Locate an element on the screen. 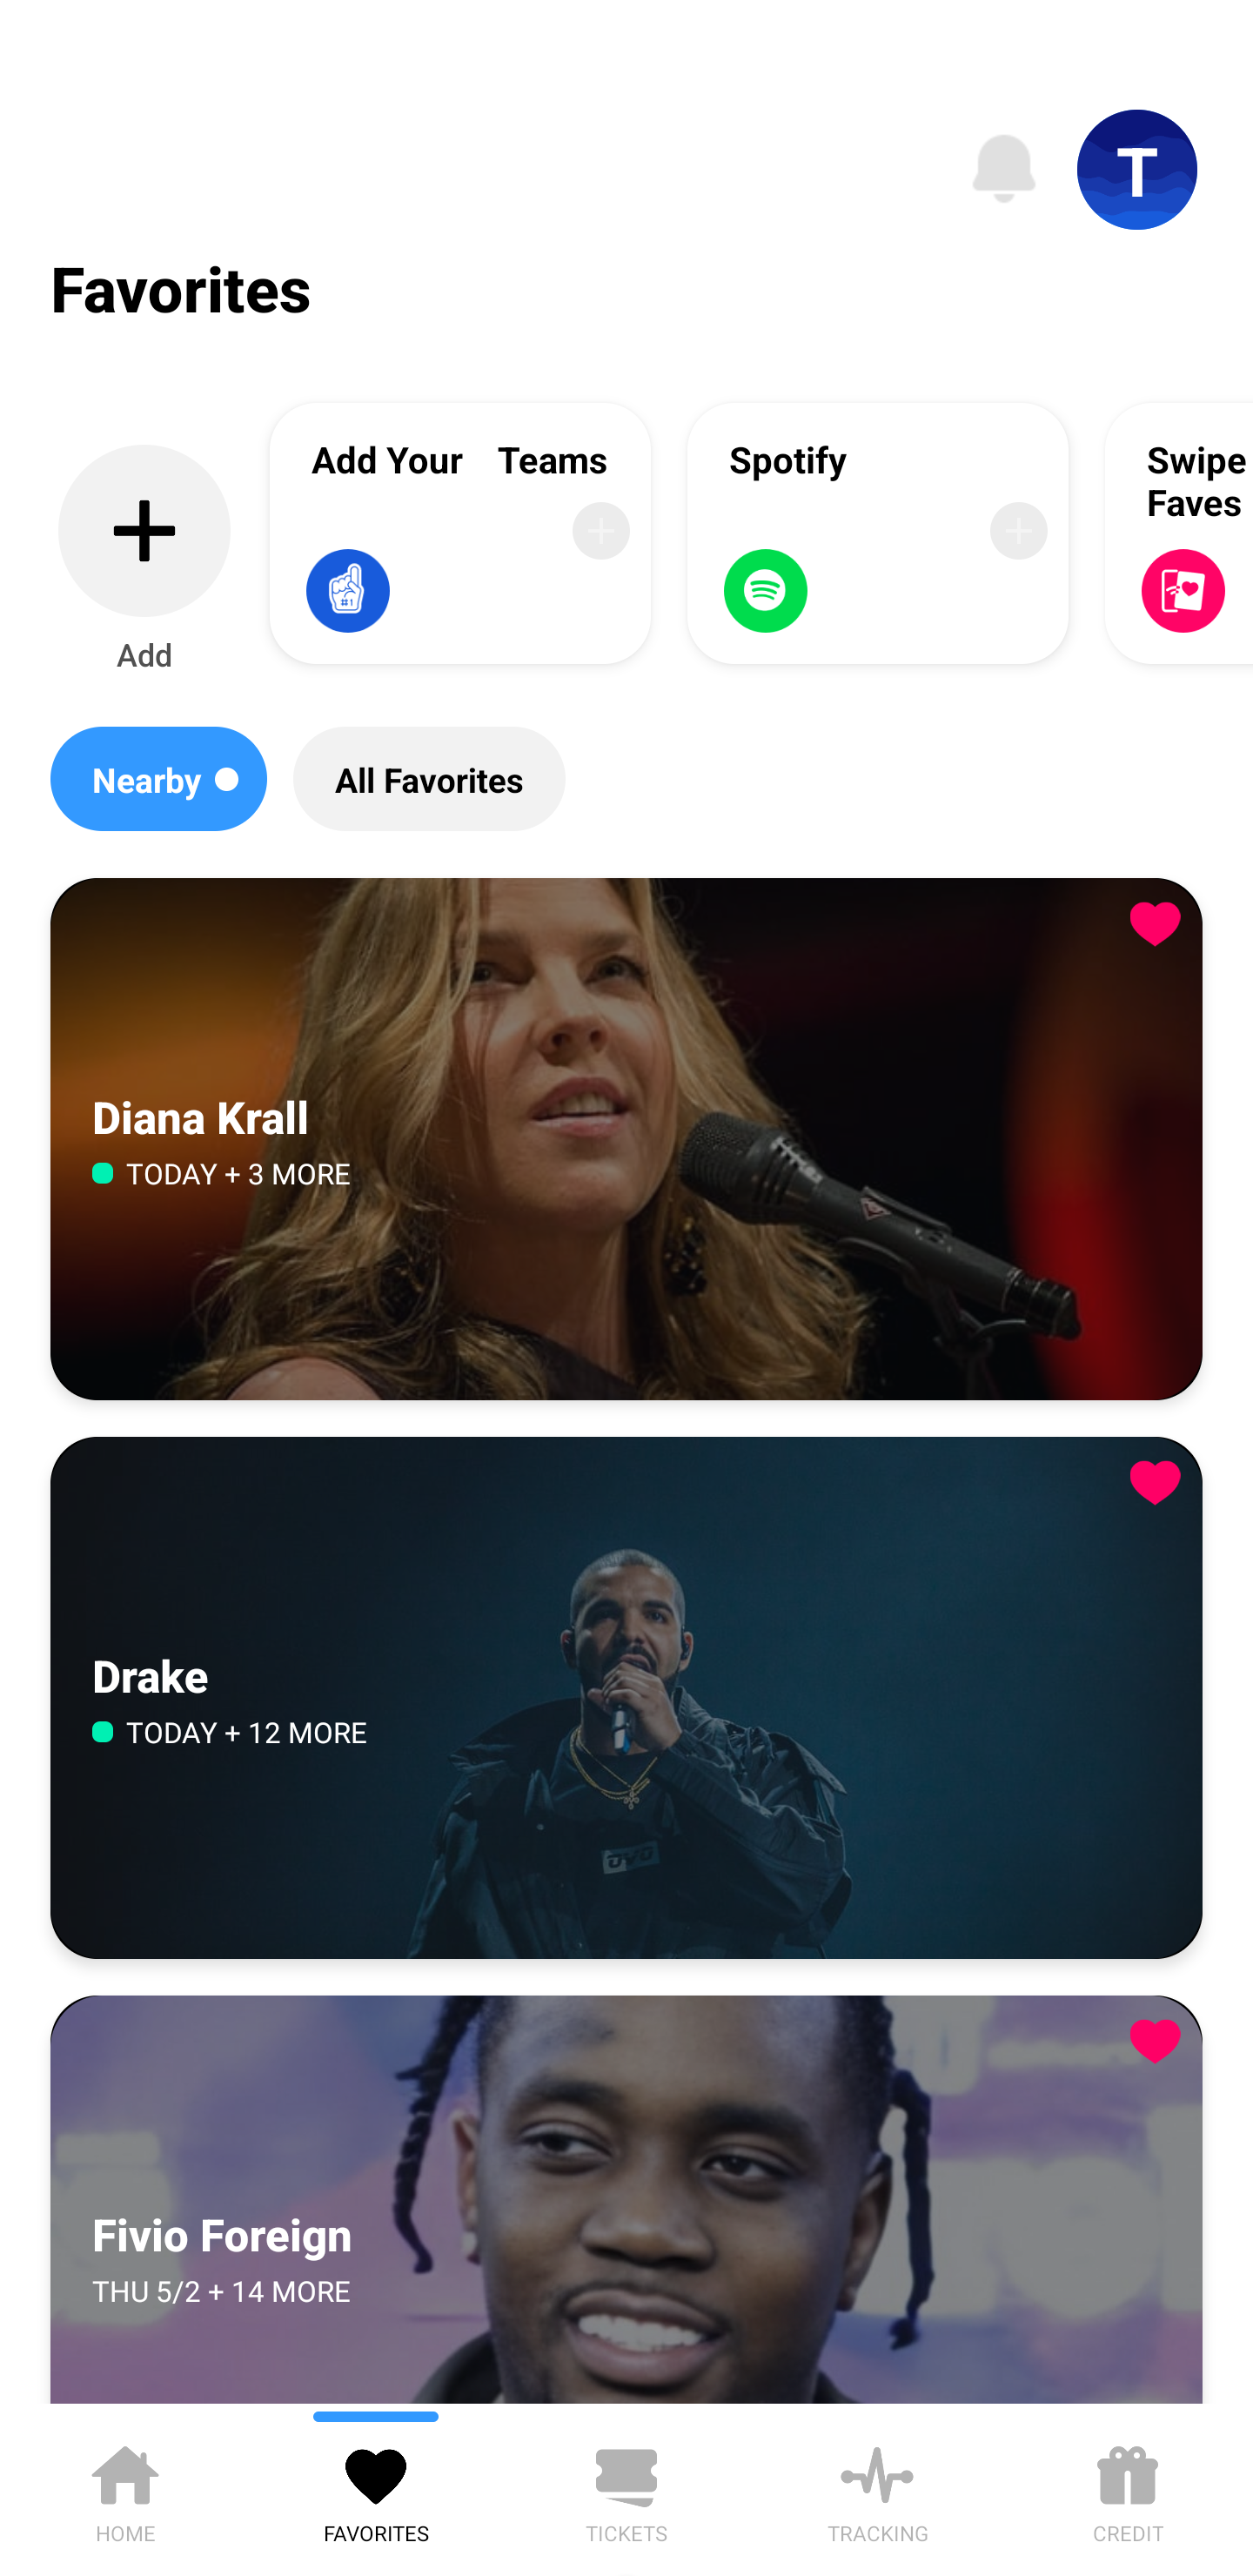 The image size is (1253, 2576). HOME is located at coordinates (125, 2489).